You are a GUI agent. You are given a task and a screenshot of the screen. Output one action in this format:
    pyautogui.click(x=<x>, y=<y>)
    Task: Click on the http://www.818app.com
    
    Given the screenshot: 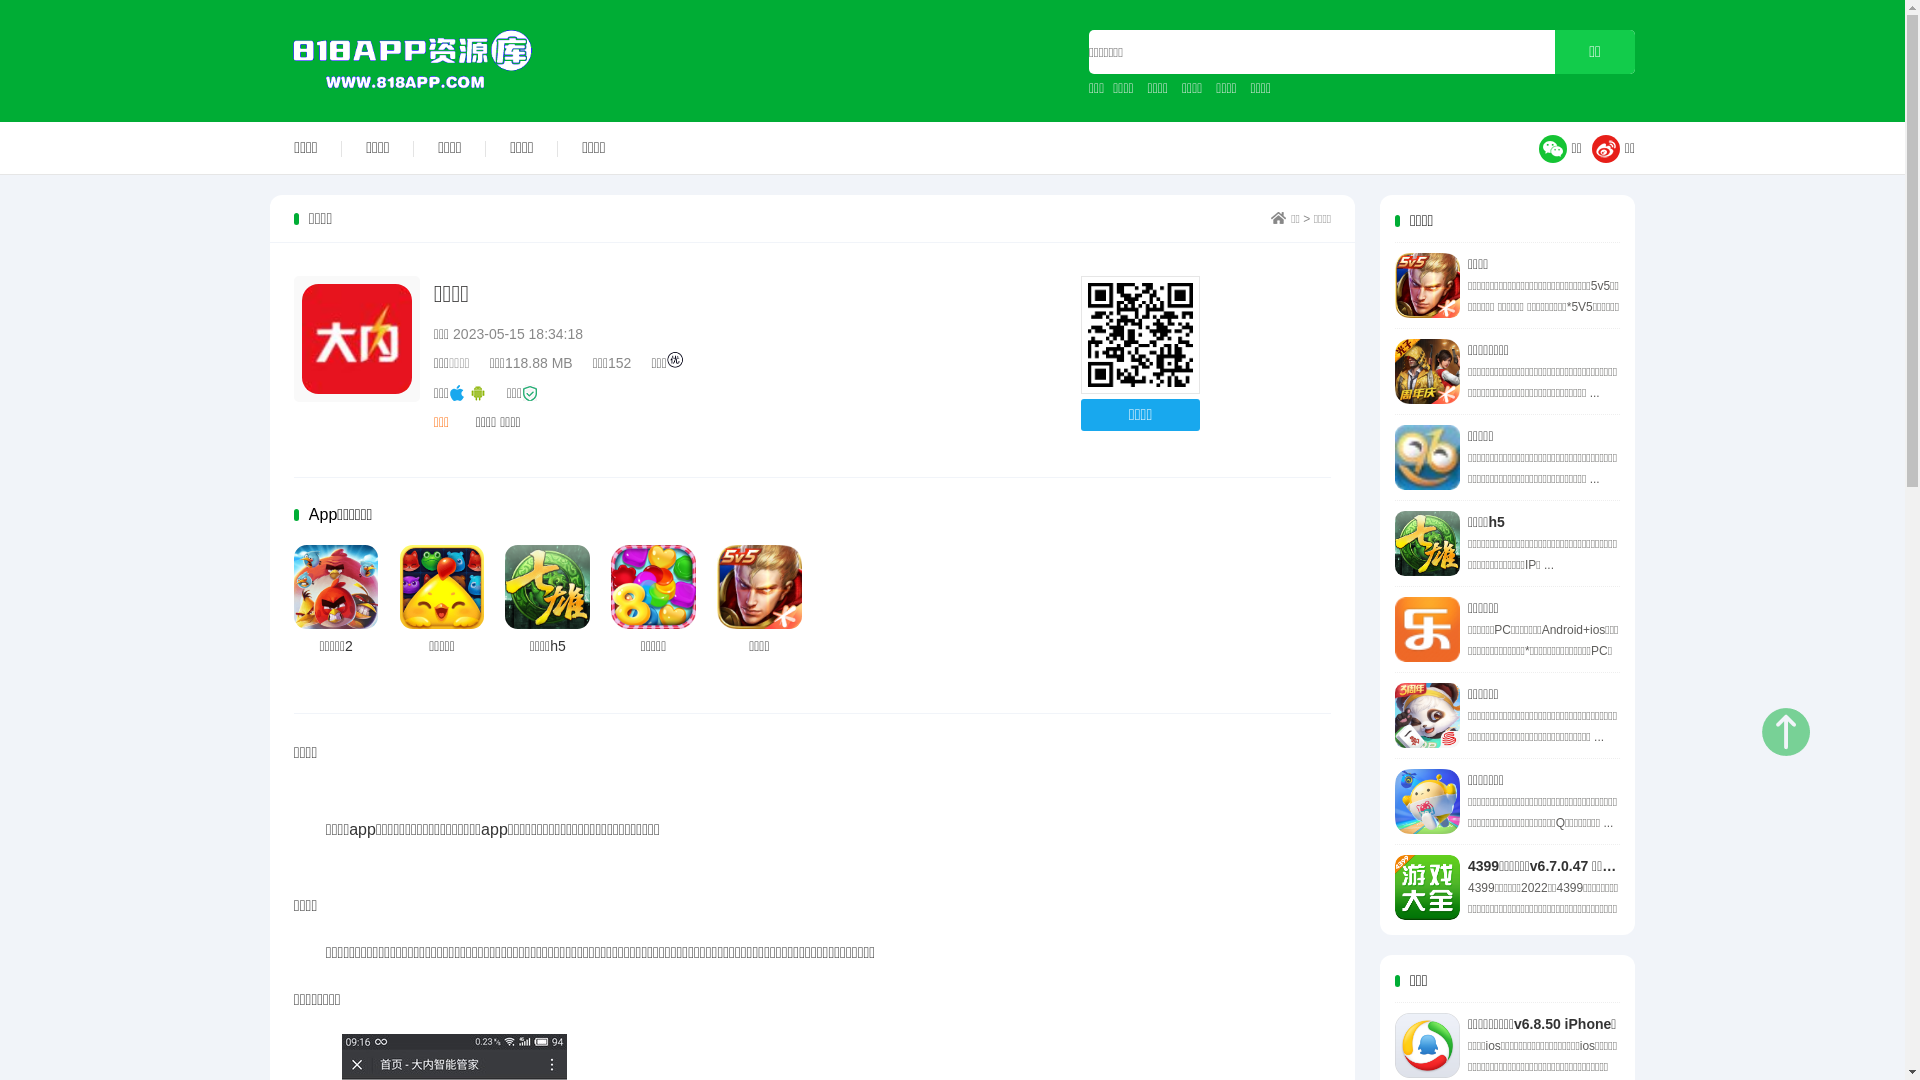 What is the action you would take?
    pyautogui.click(x=1140, y=336)
    